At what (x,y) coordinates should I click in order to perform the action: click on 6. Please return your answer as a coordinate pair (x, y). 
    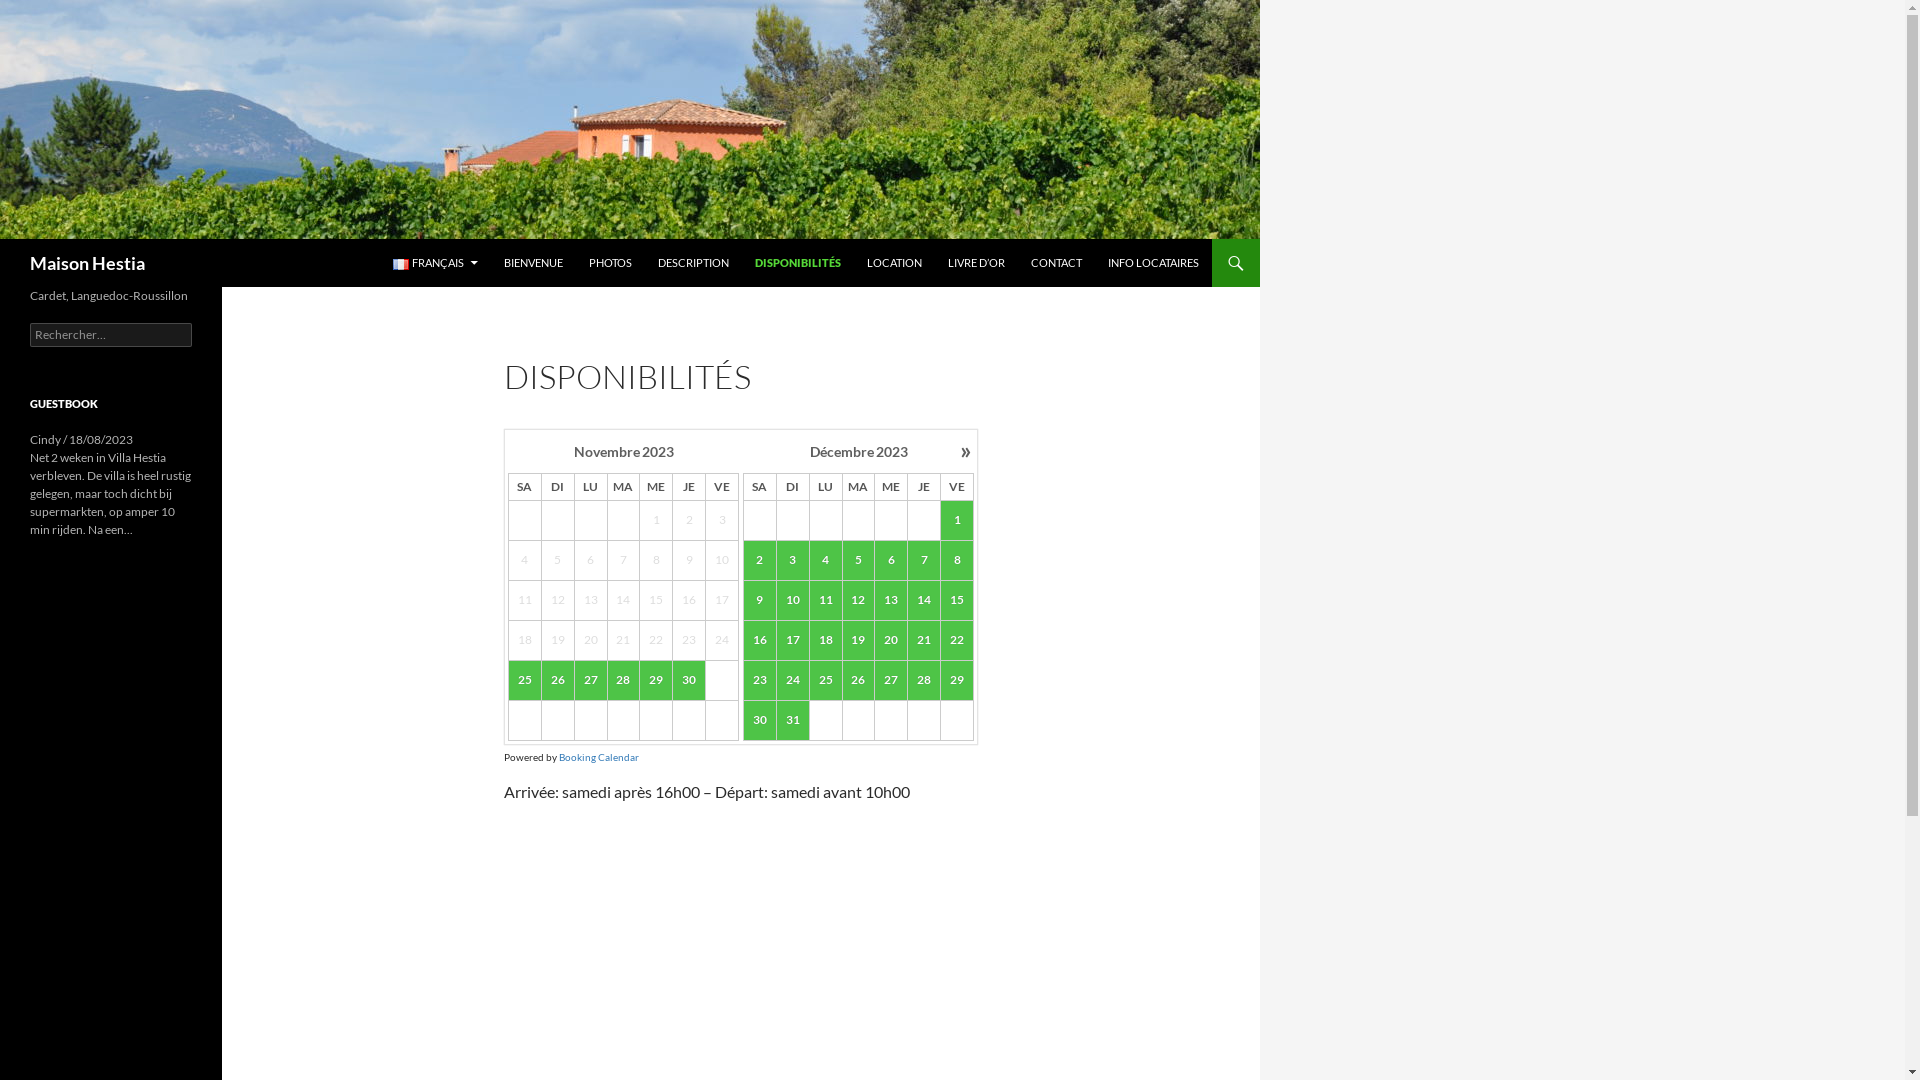
    Looking at the image, I should click on (892, 561).